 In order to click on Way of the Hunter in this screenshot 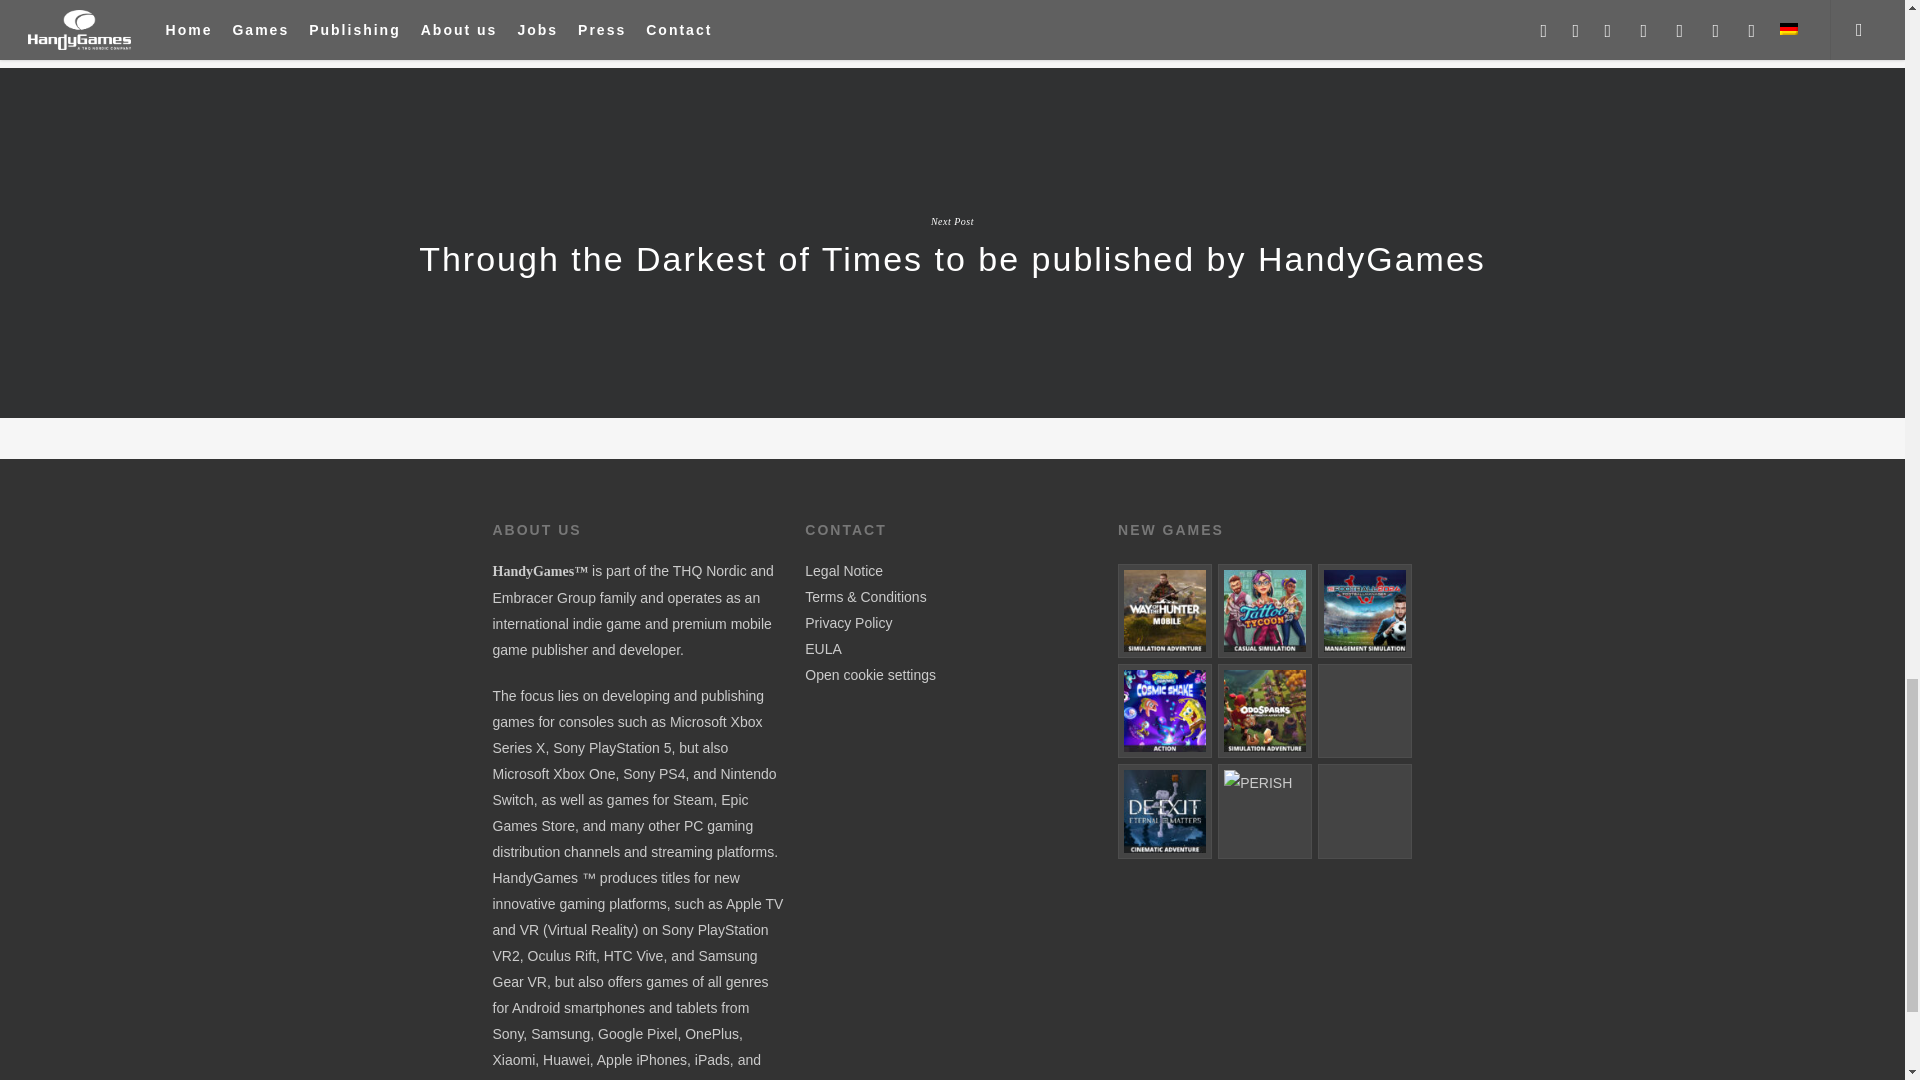, I will do `click(1164, 610)`.